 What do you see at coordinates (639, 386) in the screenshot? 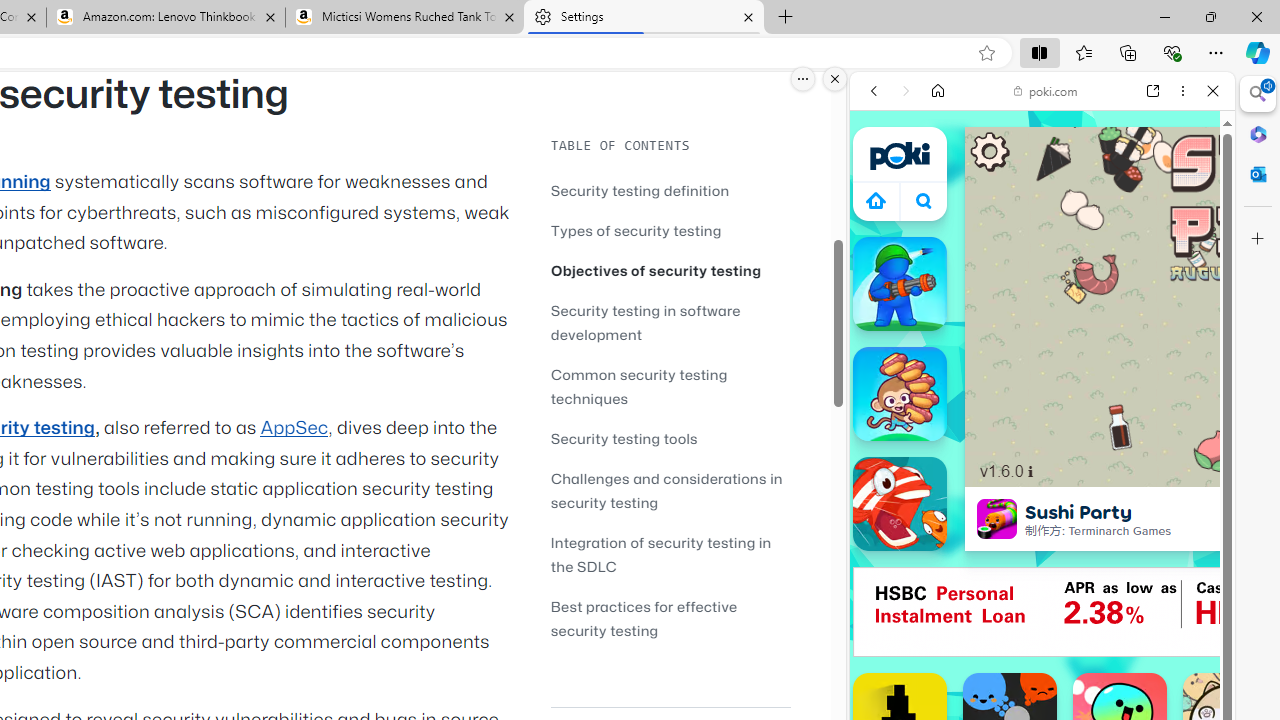
I see `Common security testing techniques` at bounding box center [639, 386].